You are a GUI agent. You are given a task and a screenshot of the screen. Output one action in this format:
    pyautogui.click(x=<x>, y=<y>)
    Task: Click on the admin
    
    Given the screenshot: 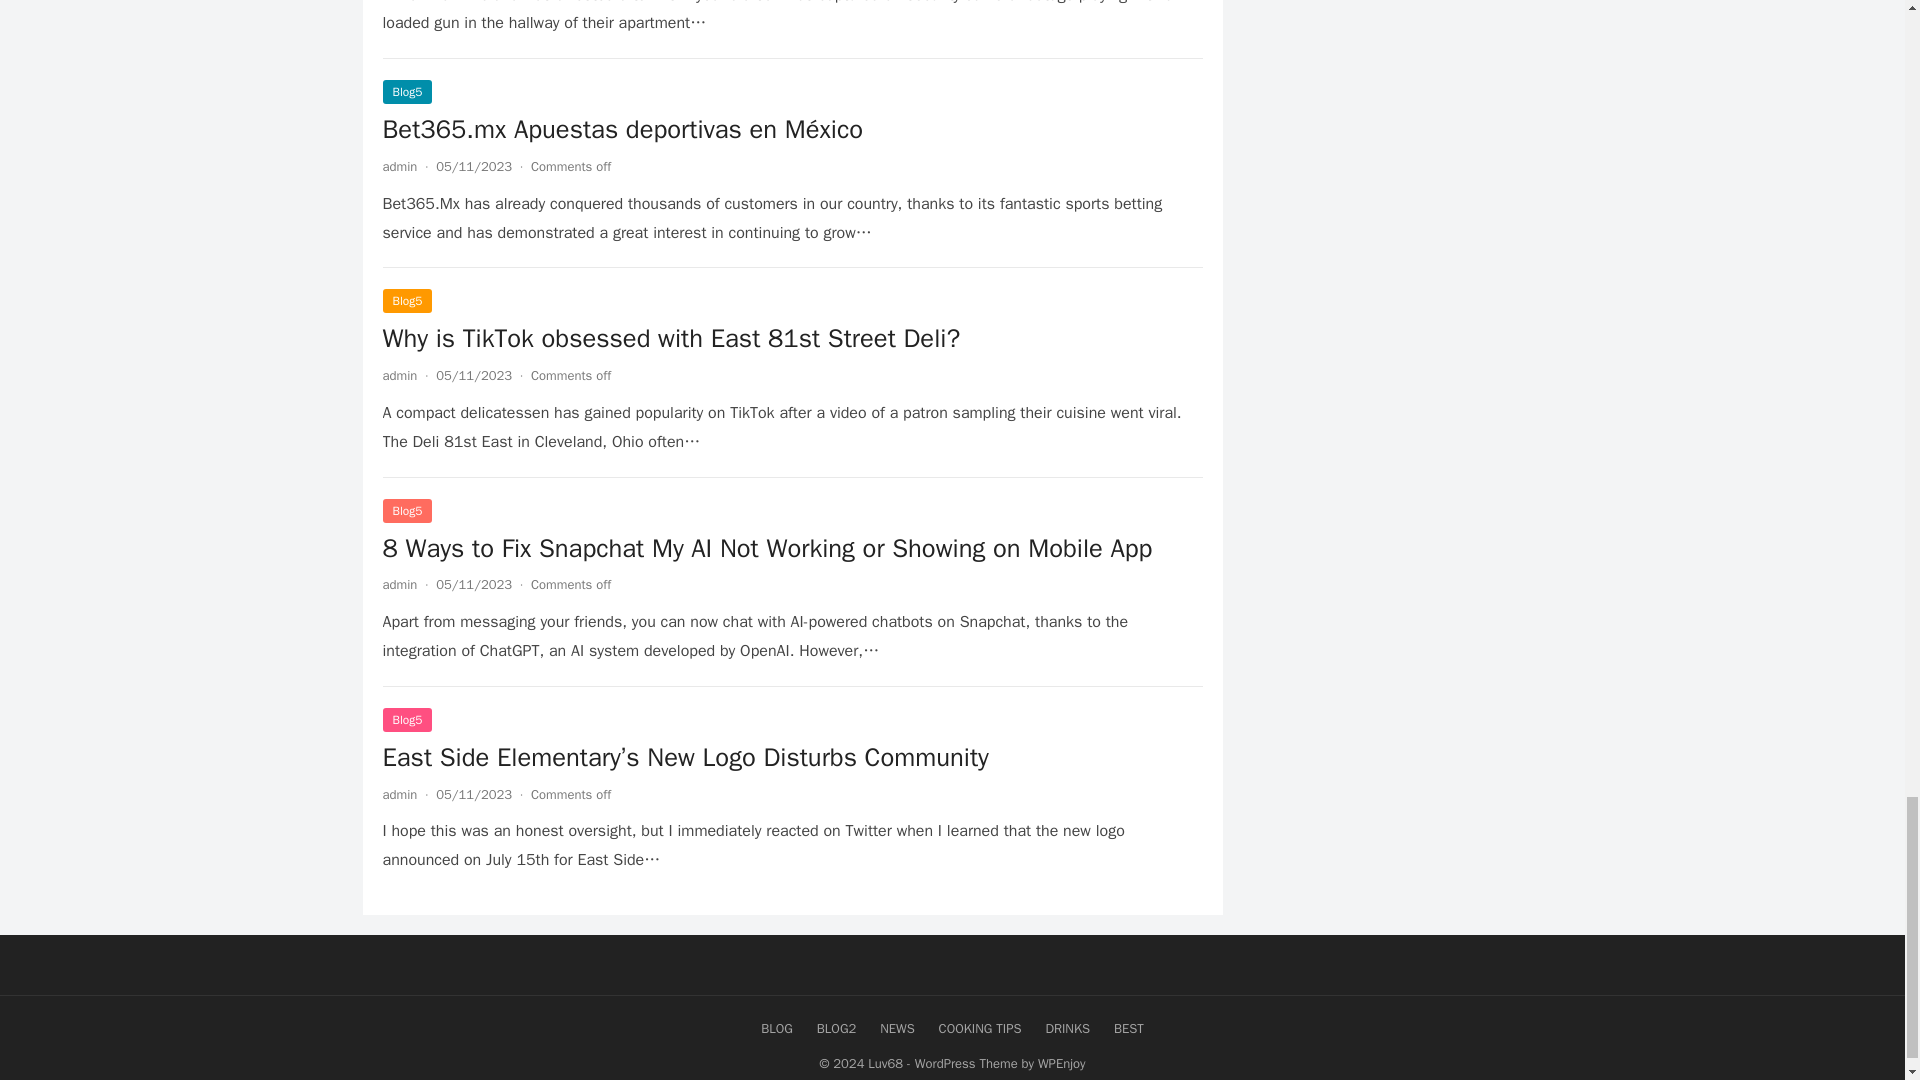 What is the action you would take?
    pyautogui.click(x=399, y=166)
    